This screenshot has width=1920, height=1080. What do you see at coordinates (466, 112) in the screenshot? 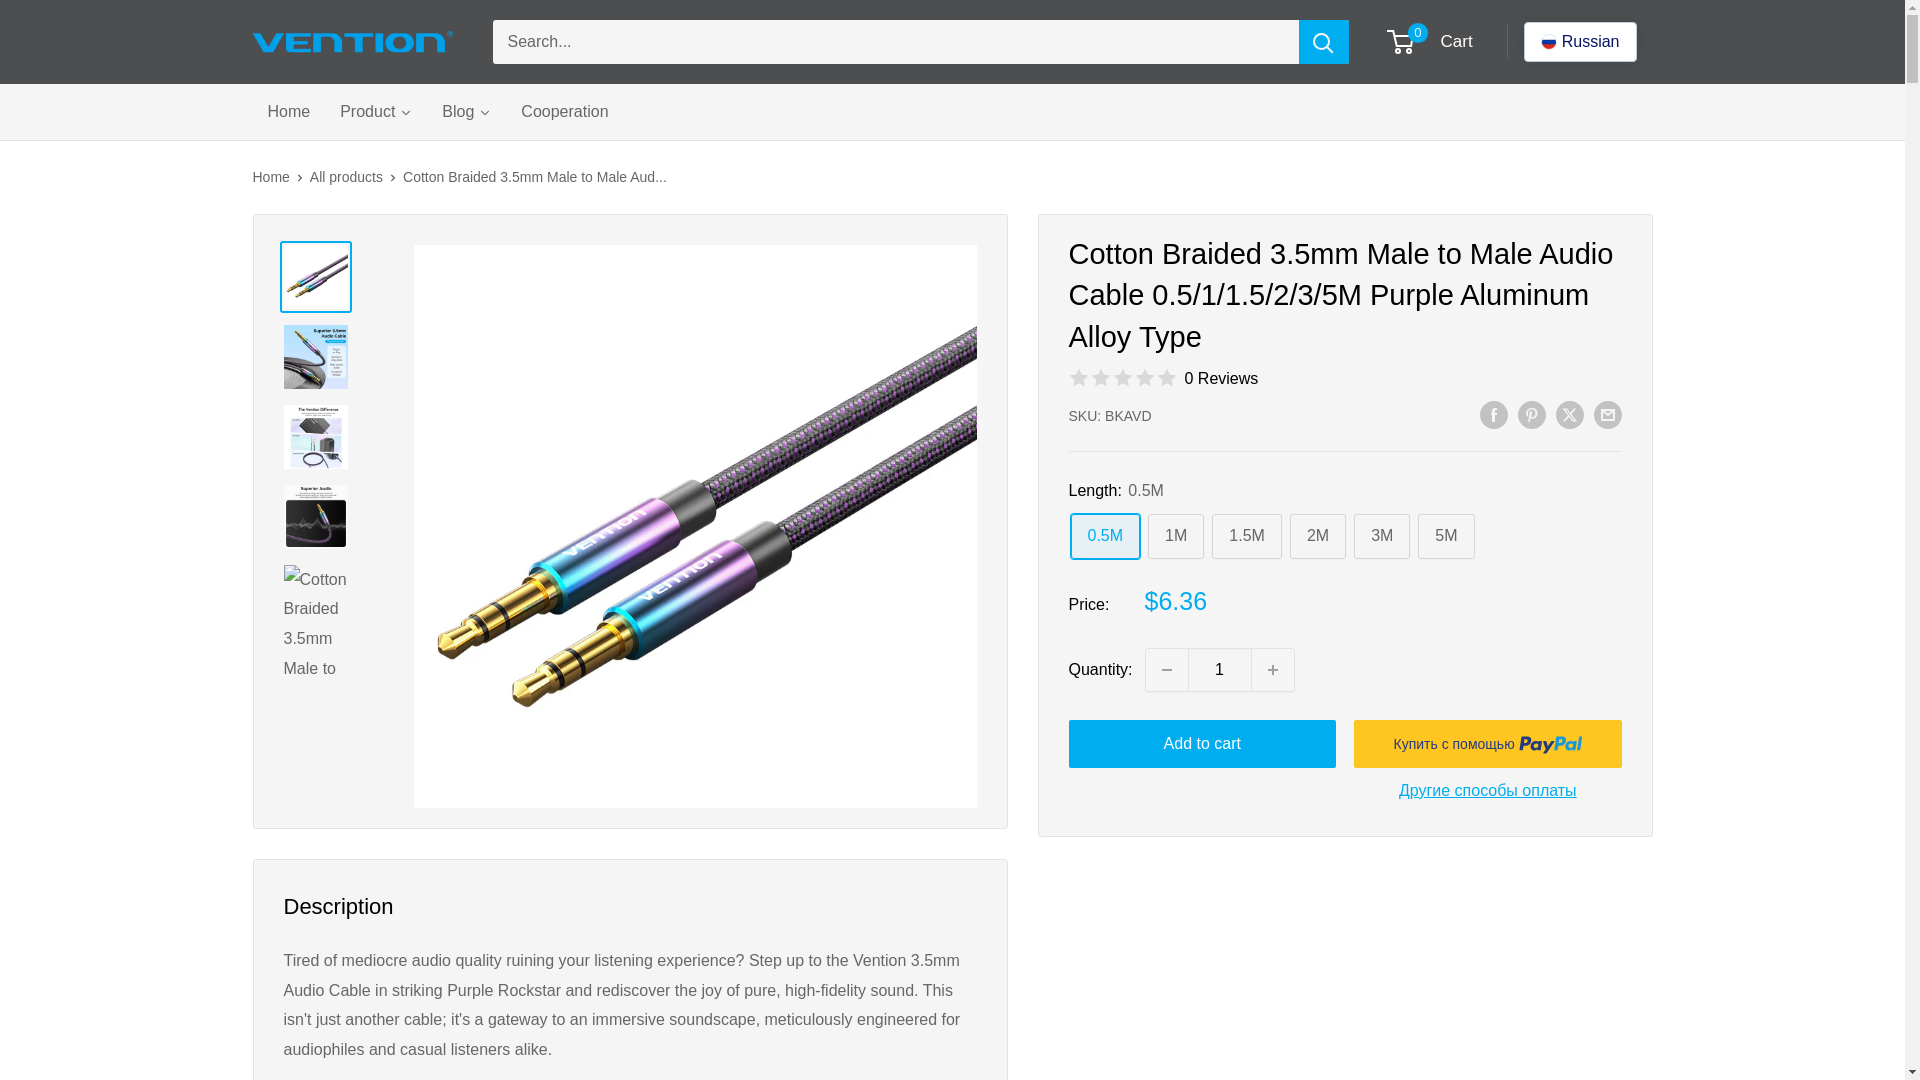
I see `Blog` at bounding box center [466, 112].